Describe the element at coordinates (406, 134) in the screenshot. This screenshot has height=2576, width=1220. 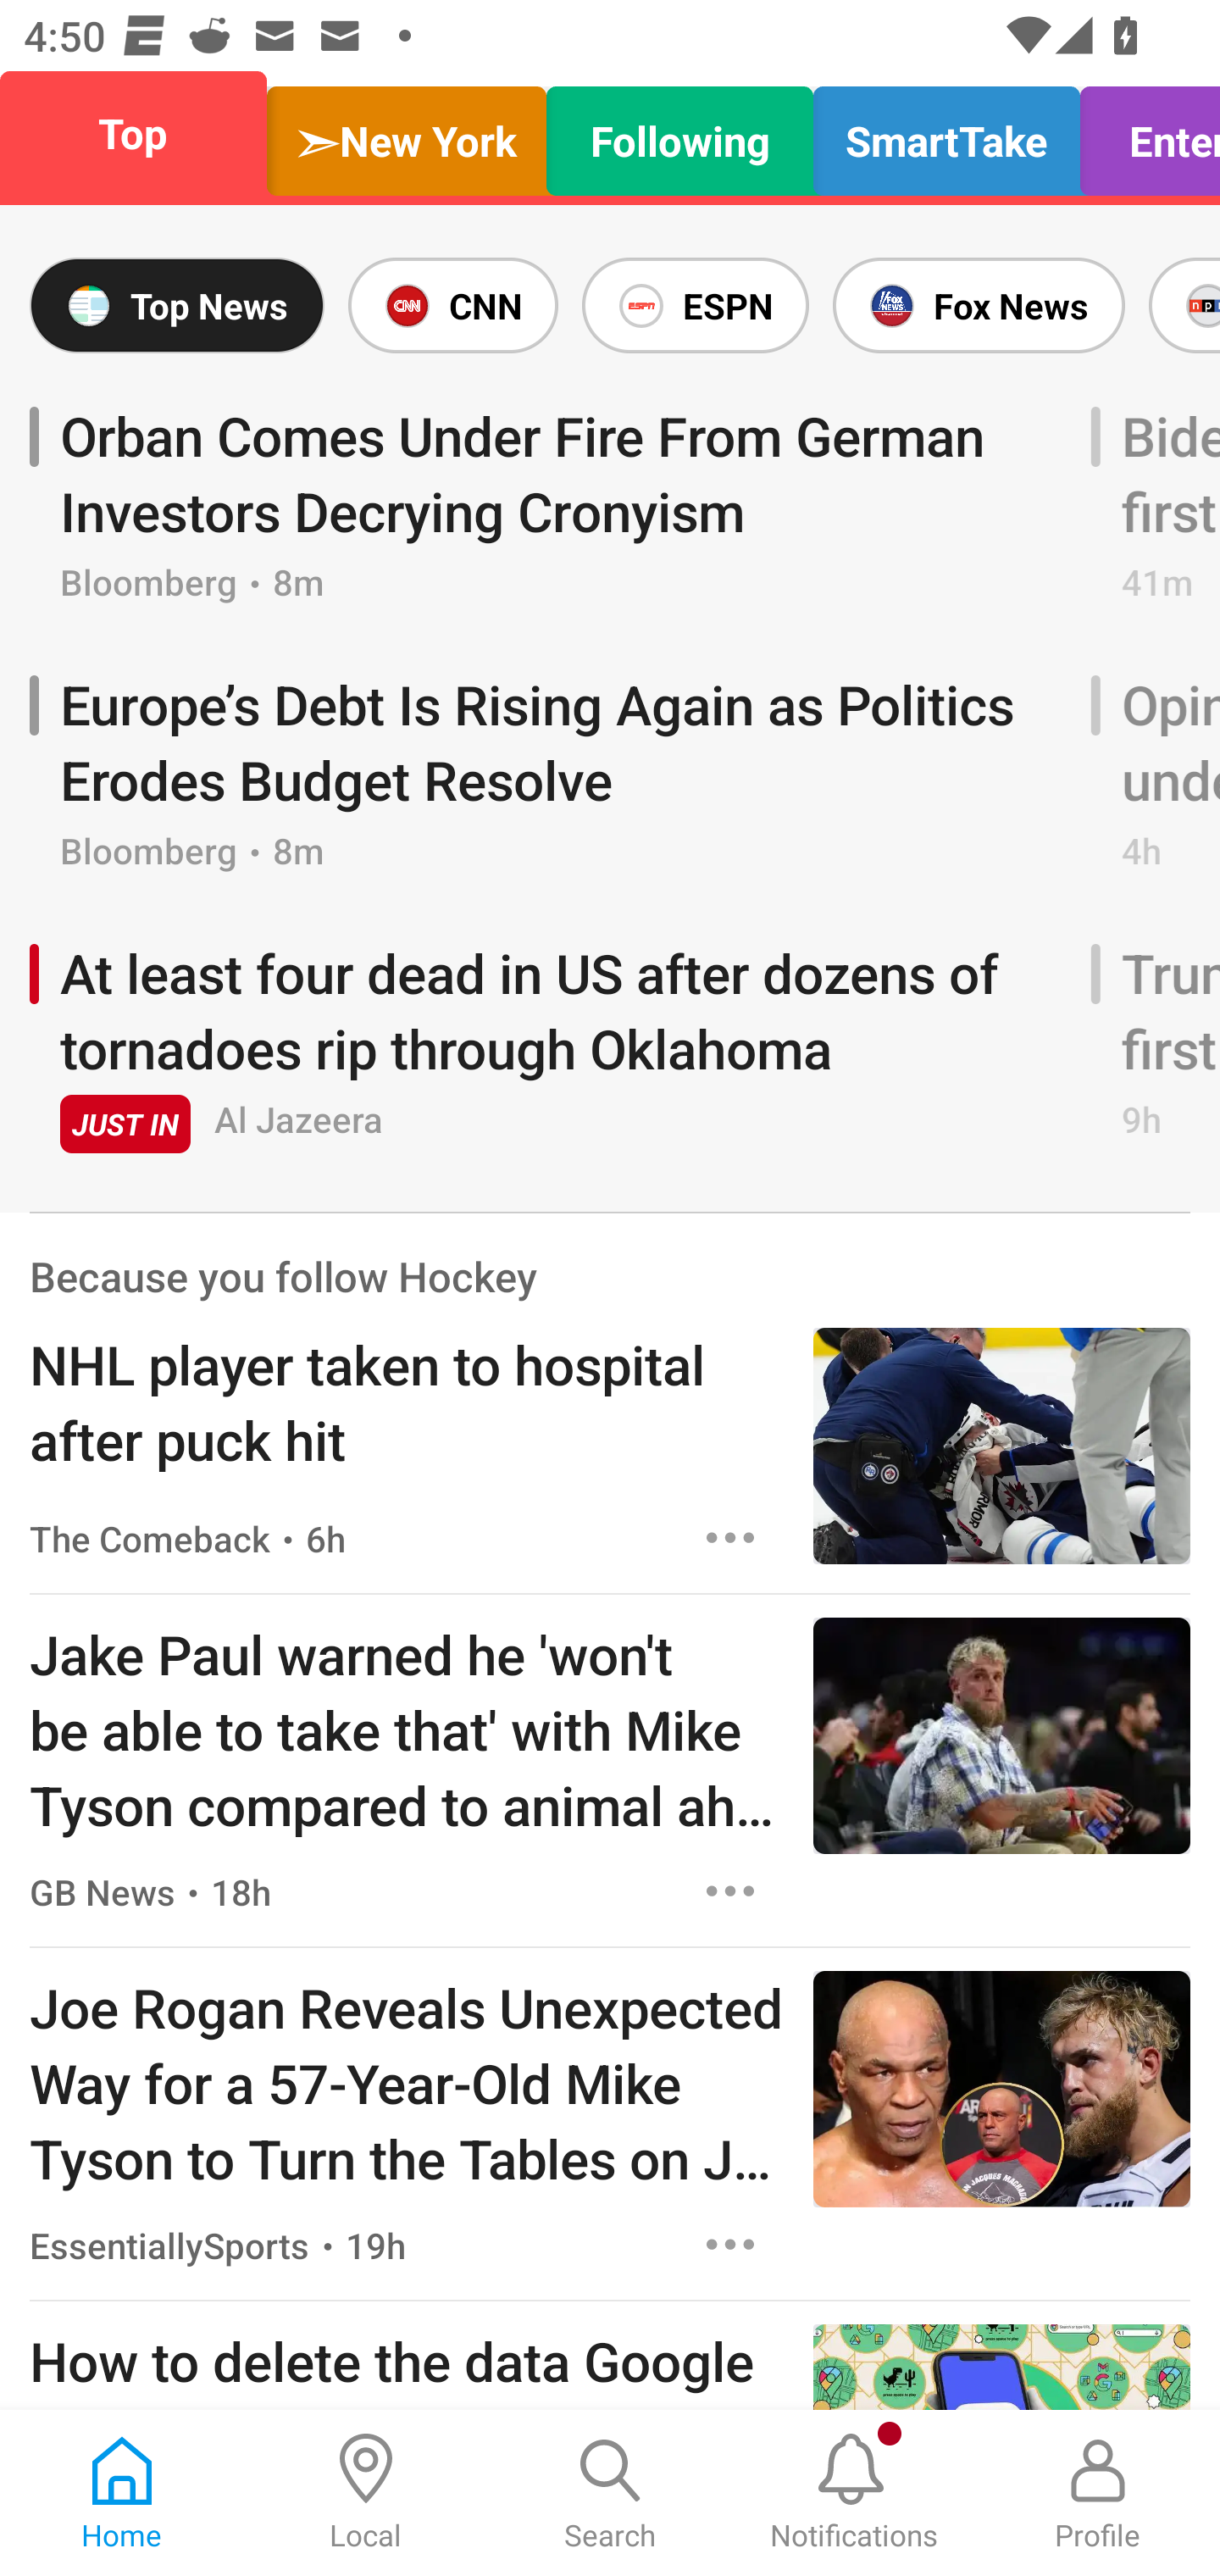
I see `➣New York` at that location.